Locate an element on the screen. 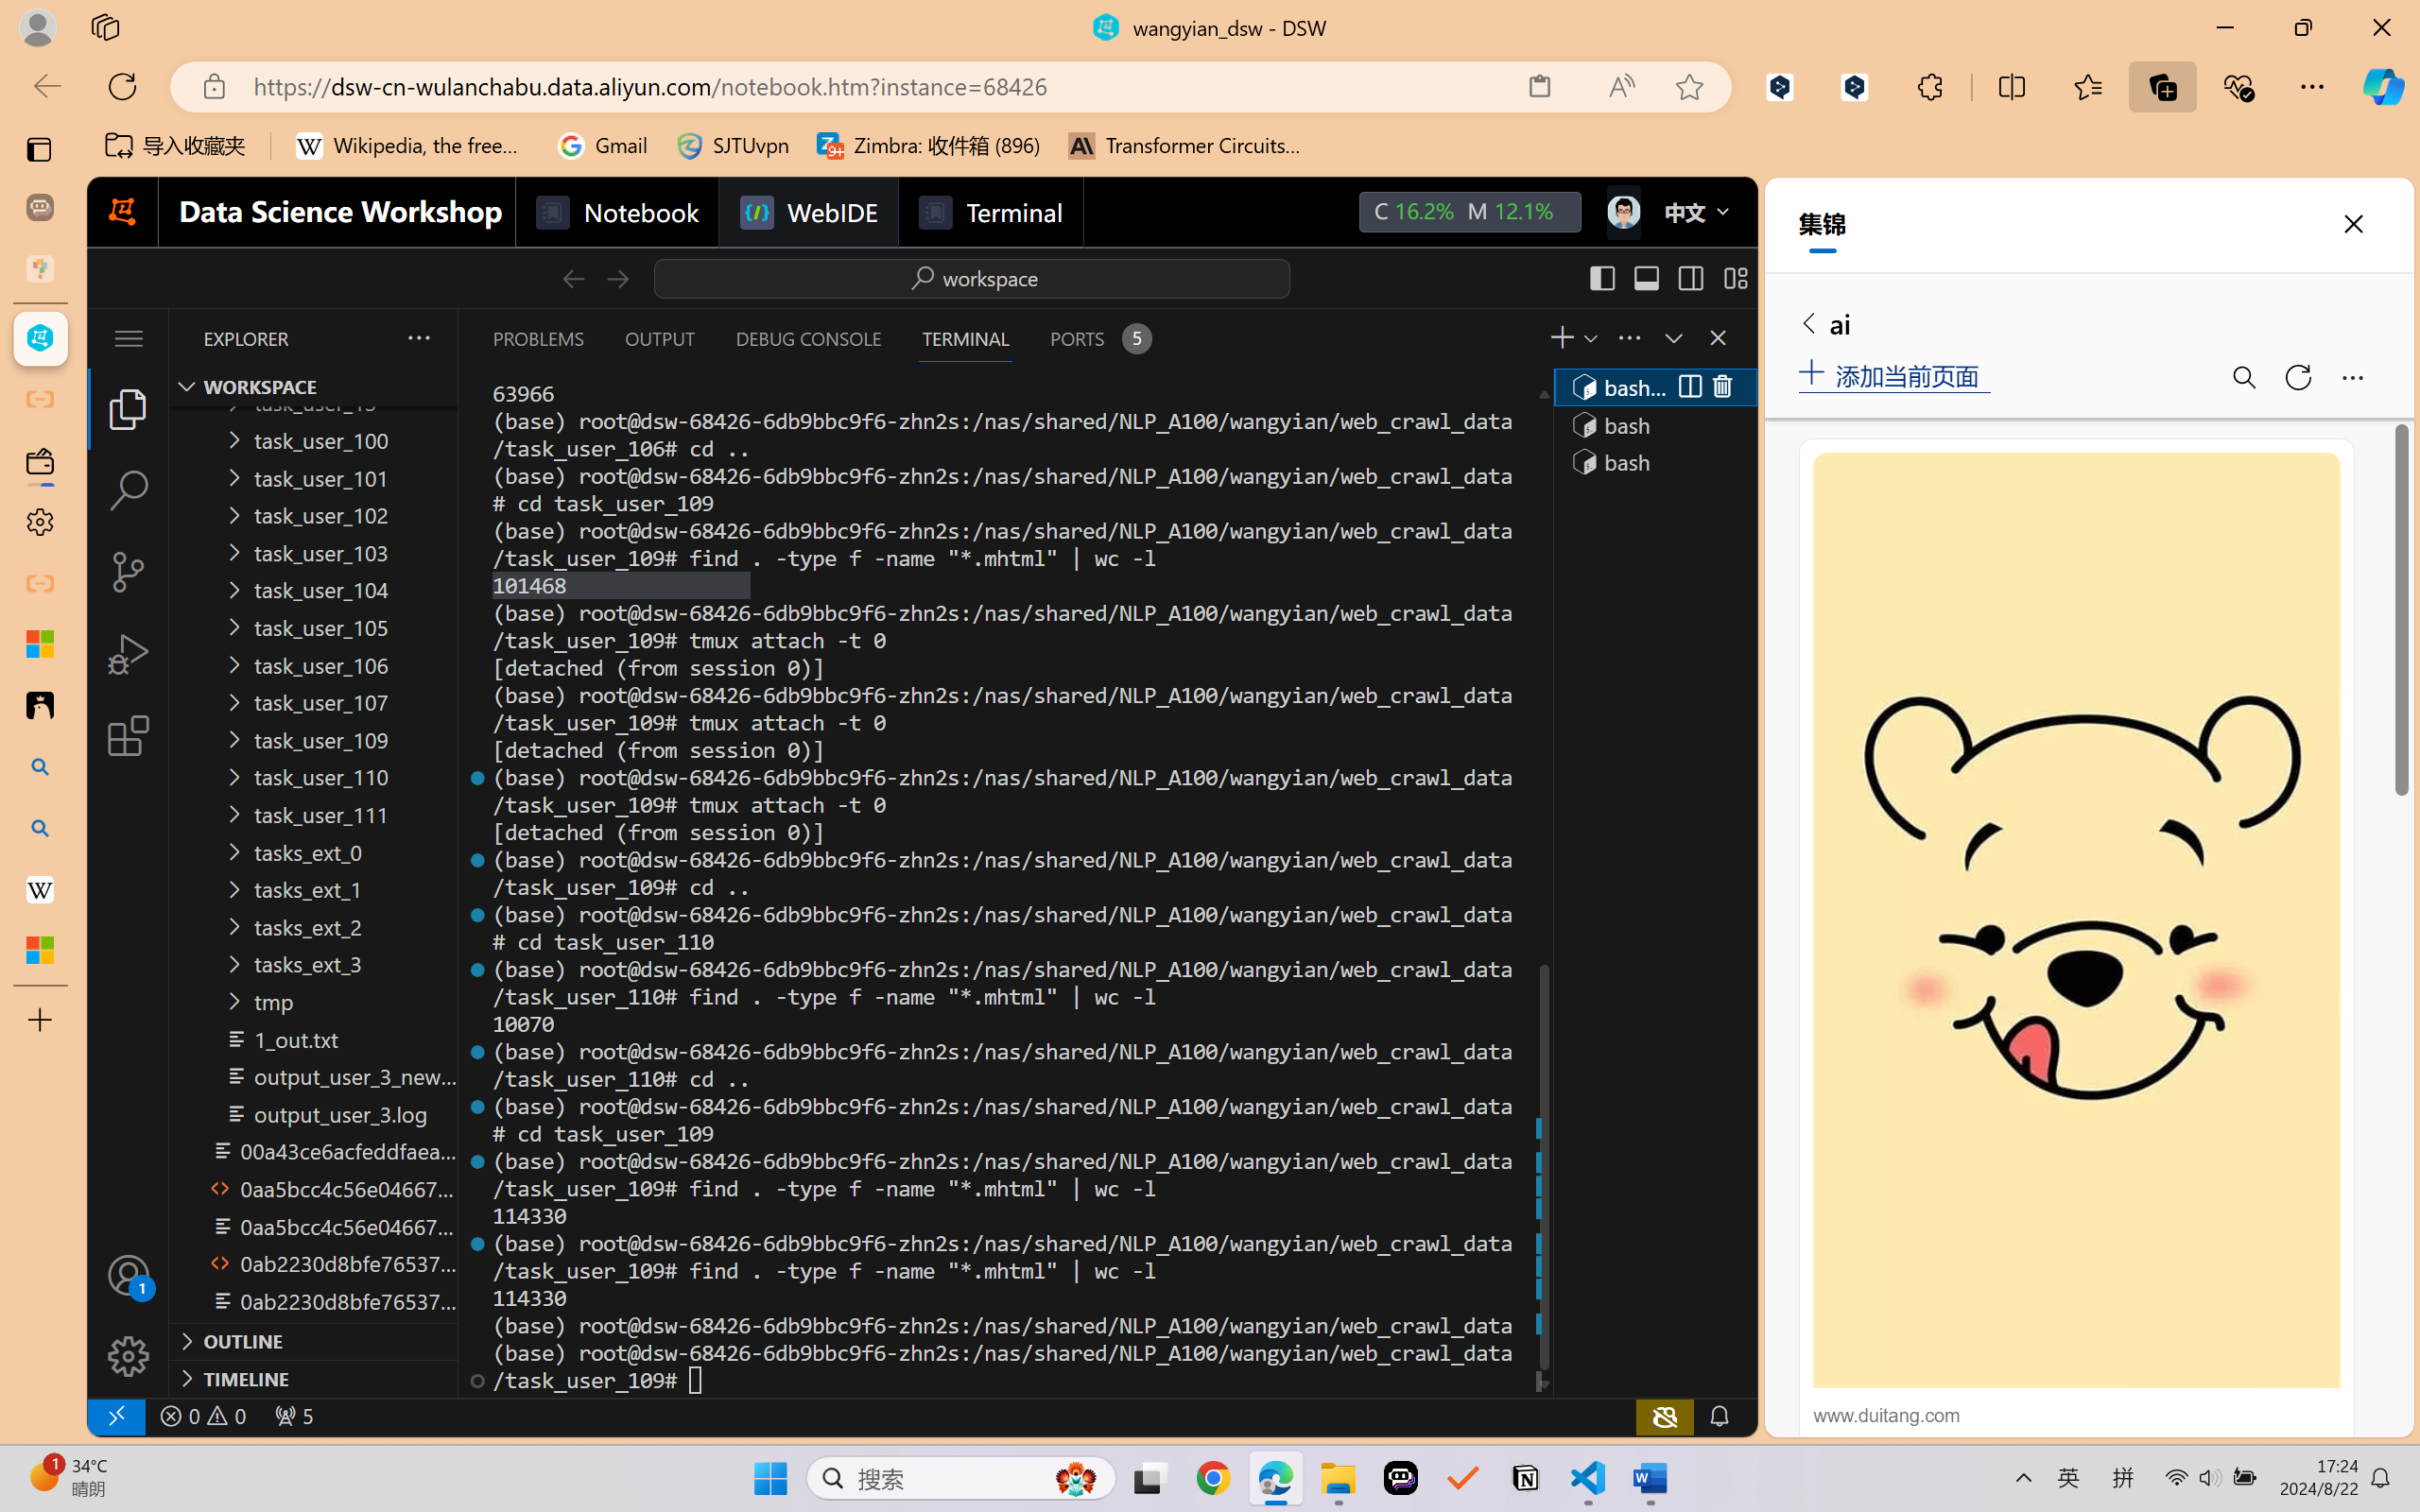 The width and height of the screenshot is (2420, 1512). Toggle Secondary Side Bar (Ctrl+Alt+B) is located at coordinates (1688, 278).